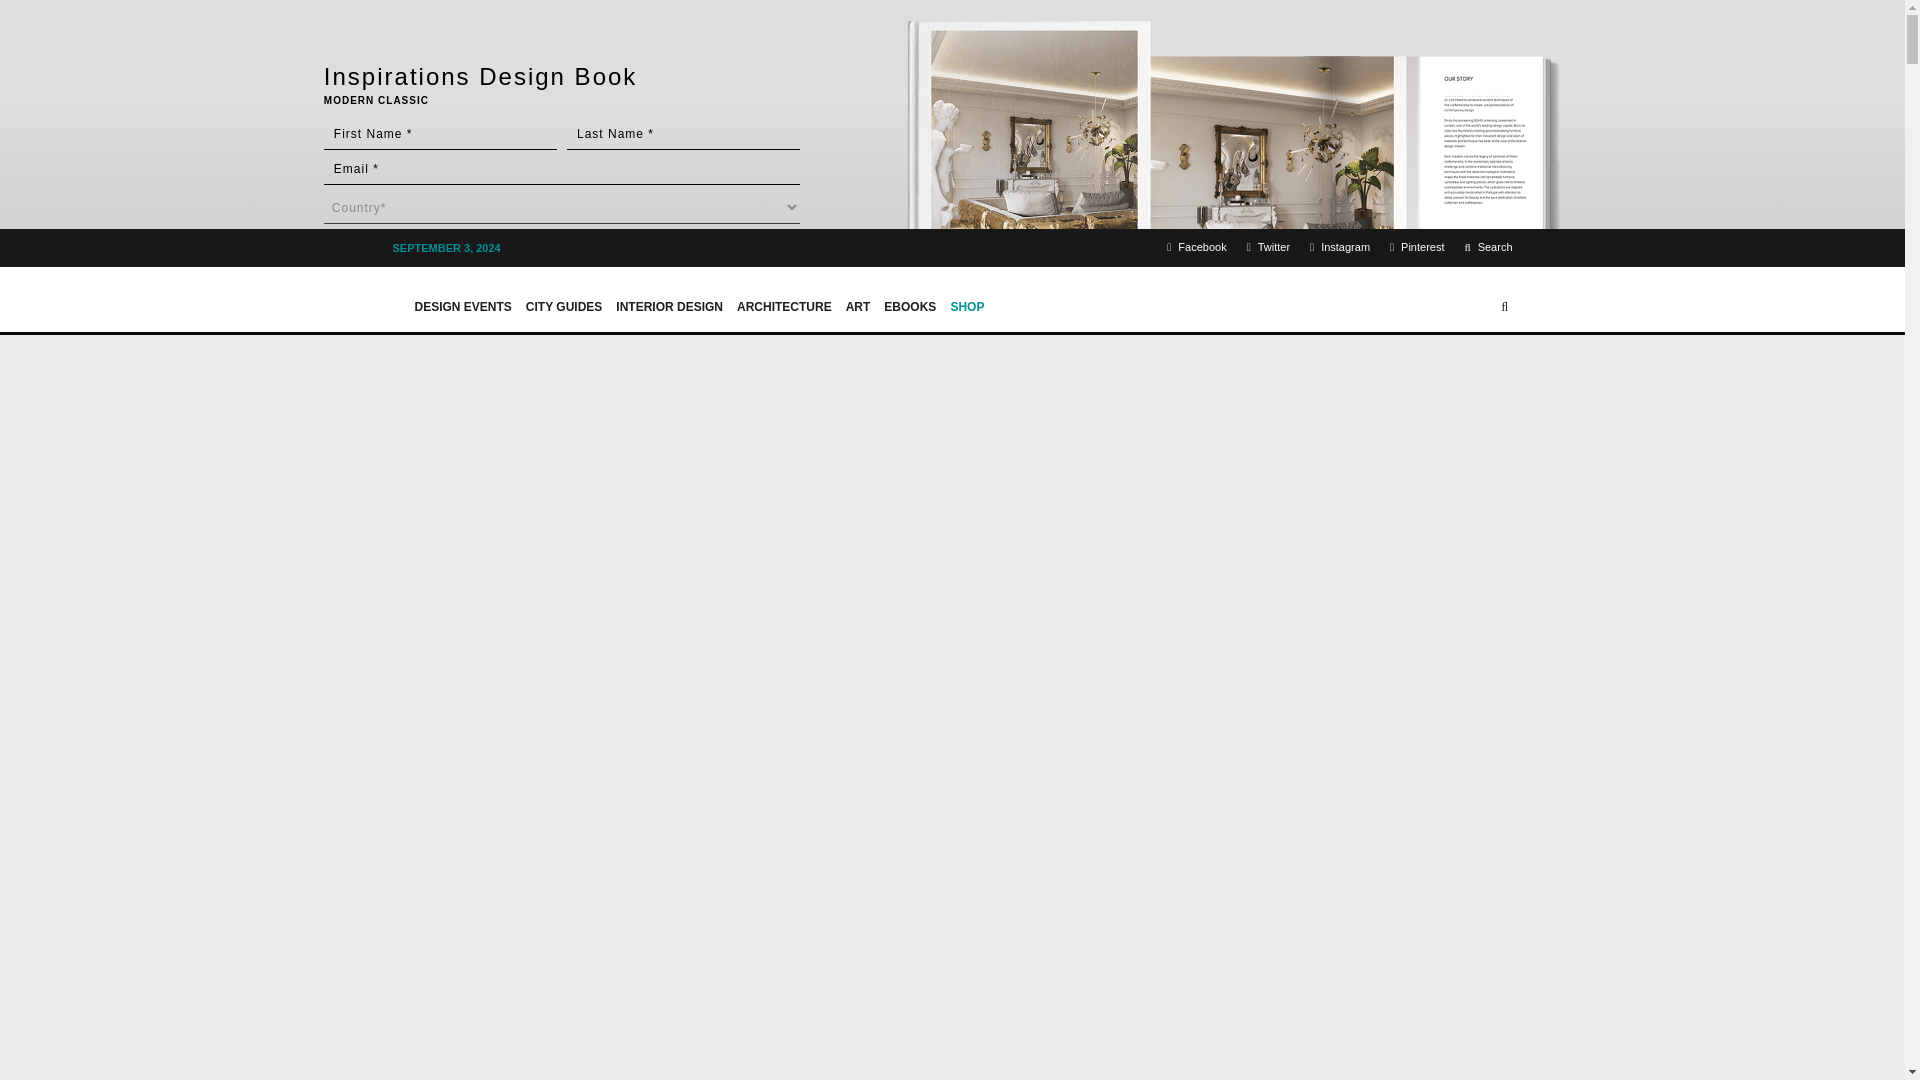 Image resolution: width=1920 pixels, height=1080 pixels. Describe the element at coordinates (1268, 248) in the screenshot. I see `Twitter` at that location.